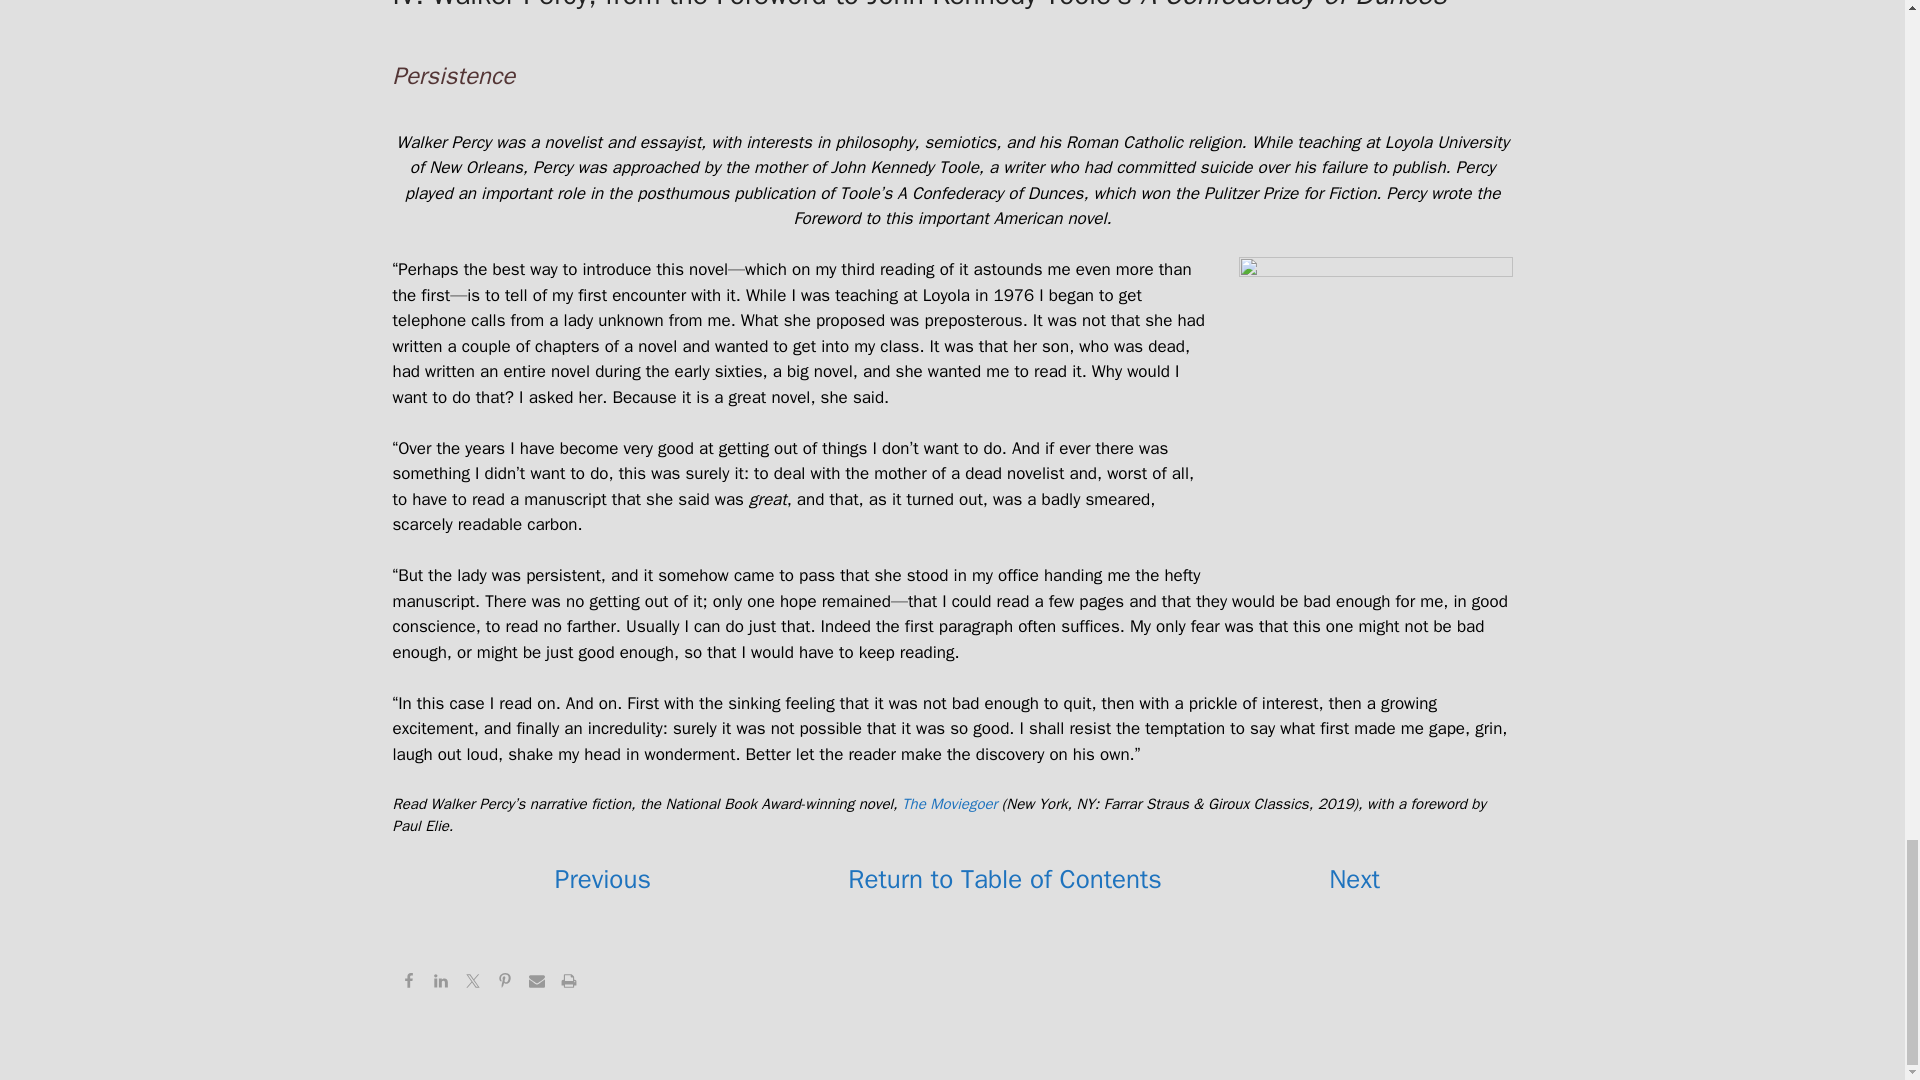  I want to click on Share on Pinterest, so click(504, 984).